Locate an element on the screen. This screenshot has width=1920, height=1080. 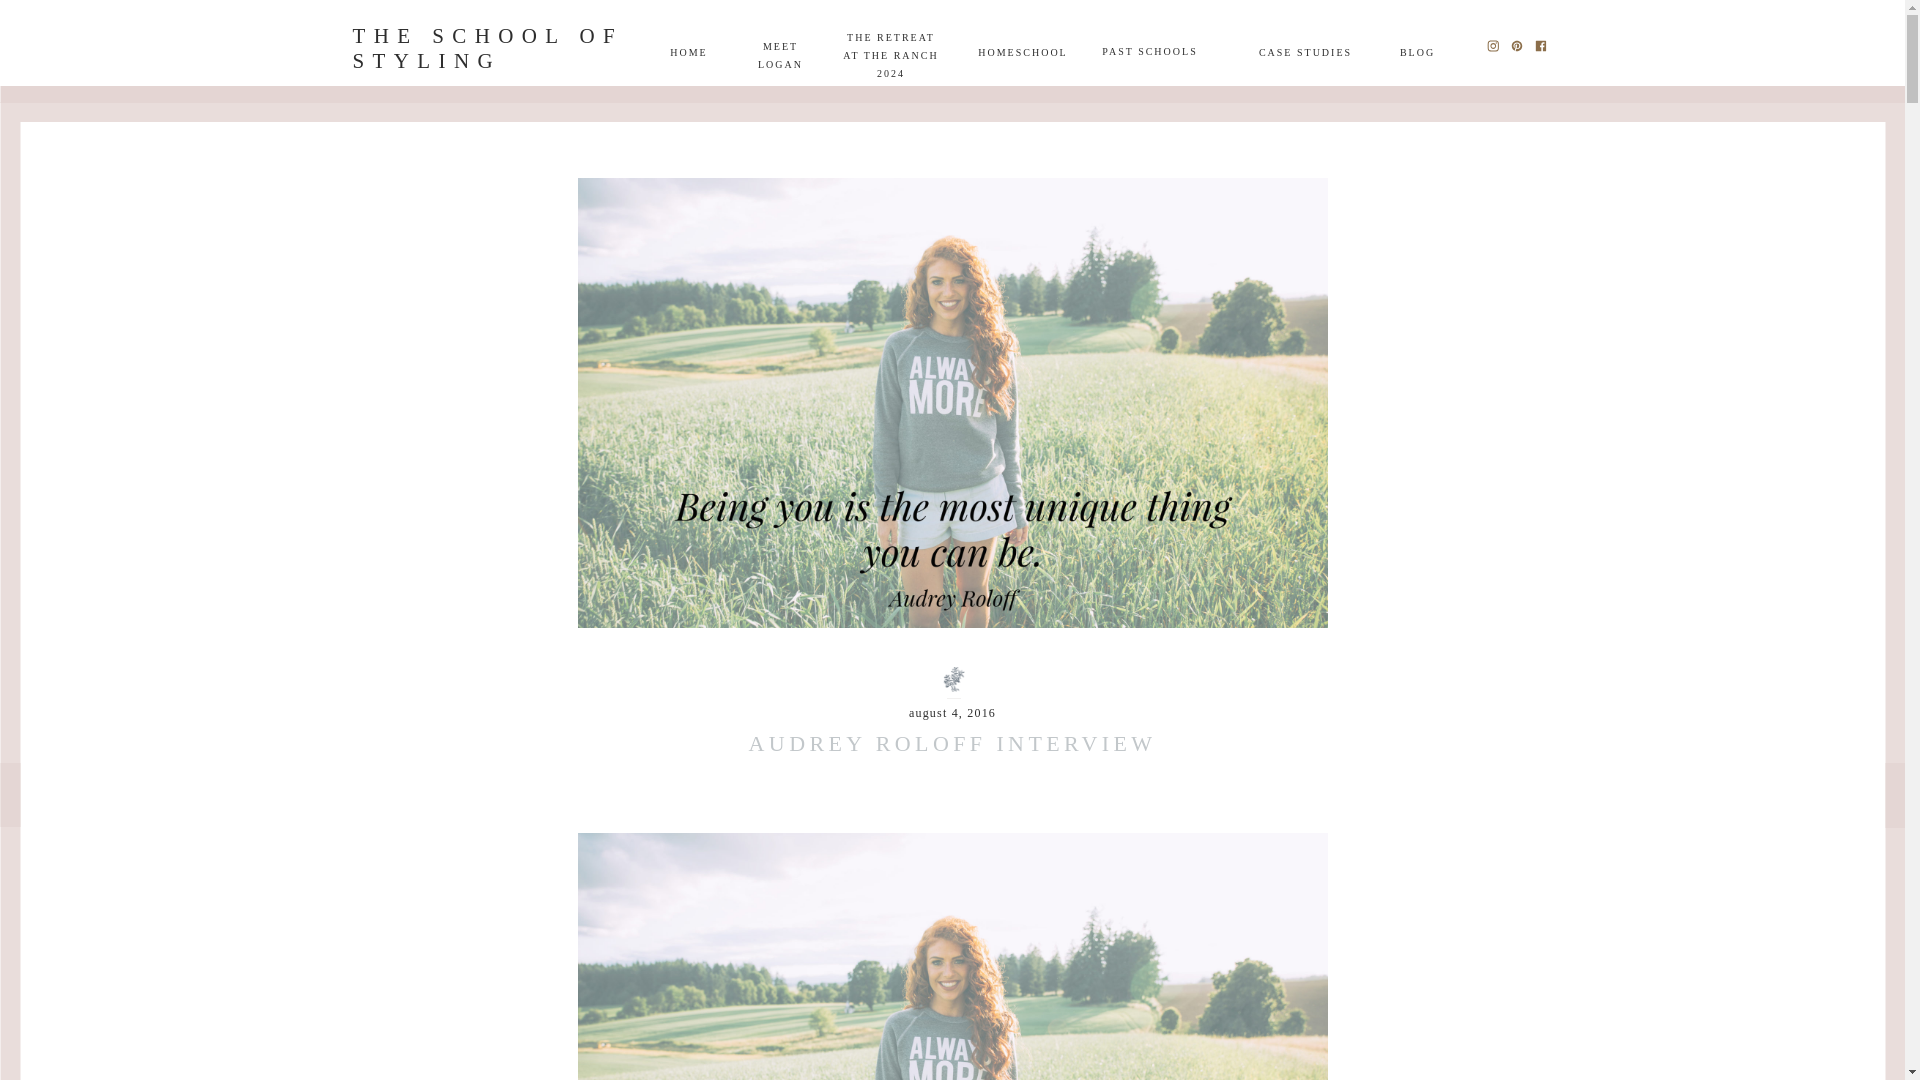
THE SCHOOL OF STYLING is located at coordinates (493, 47).